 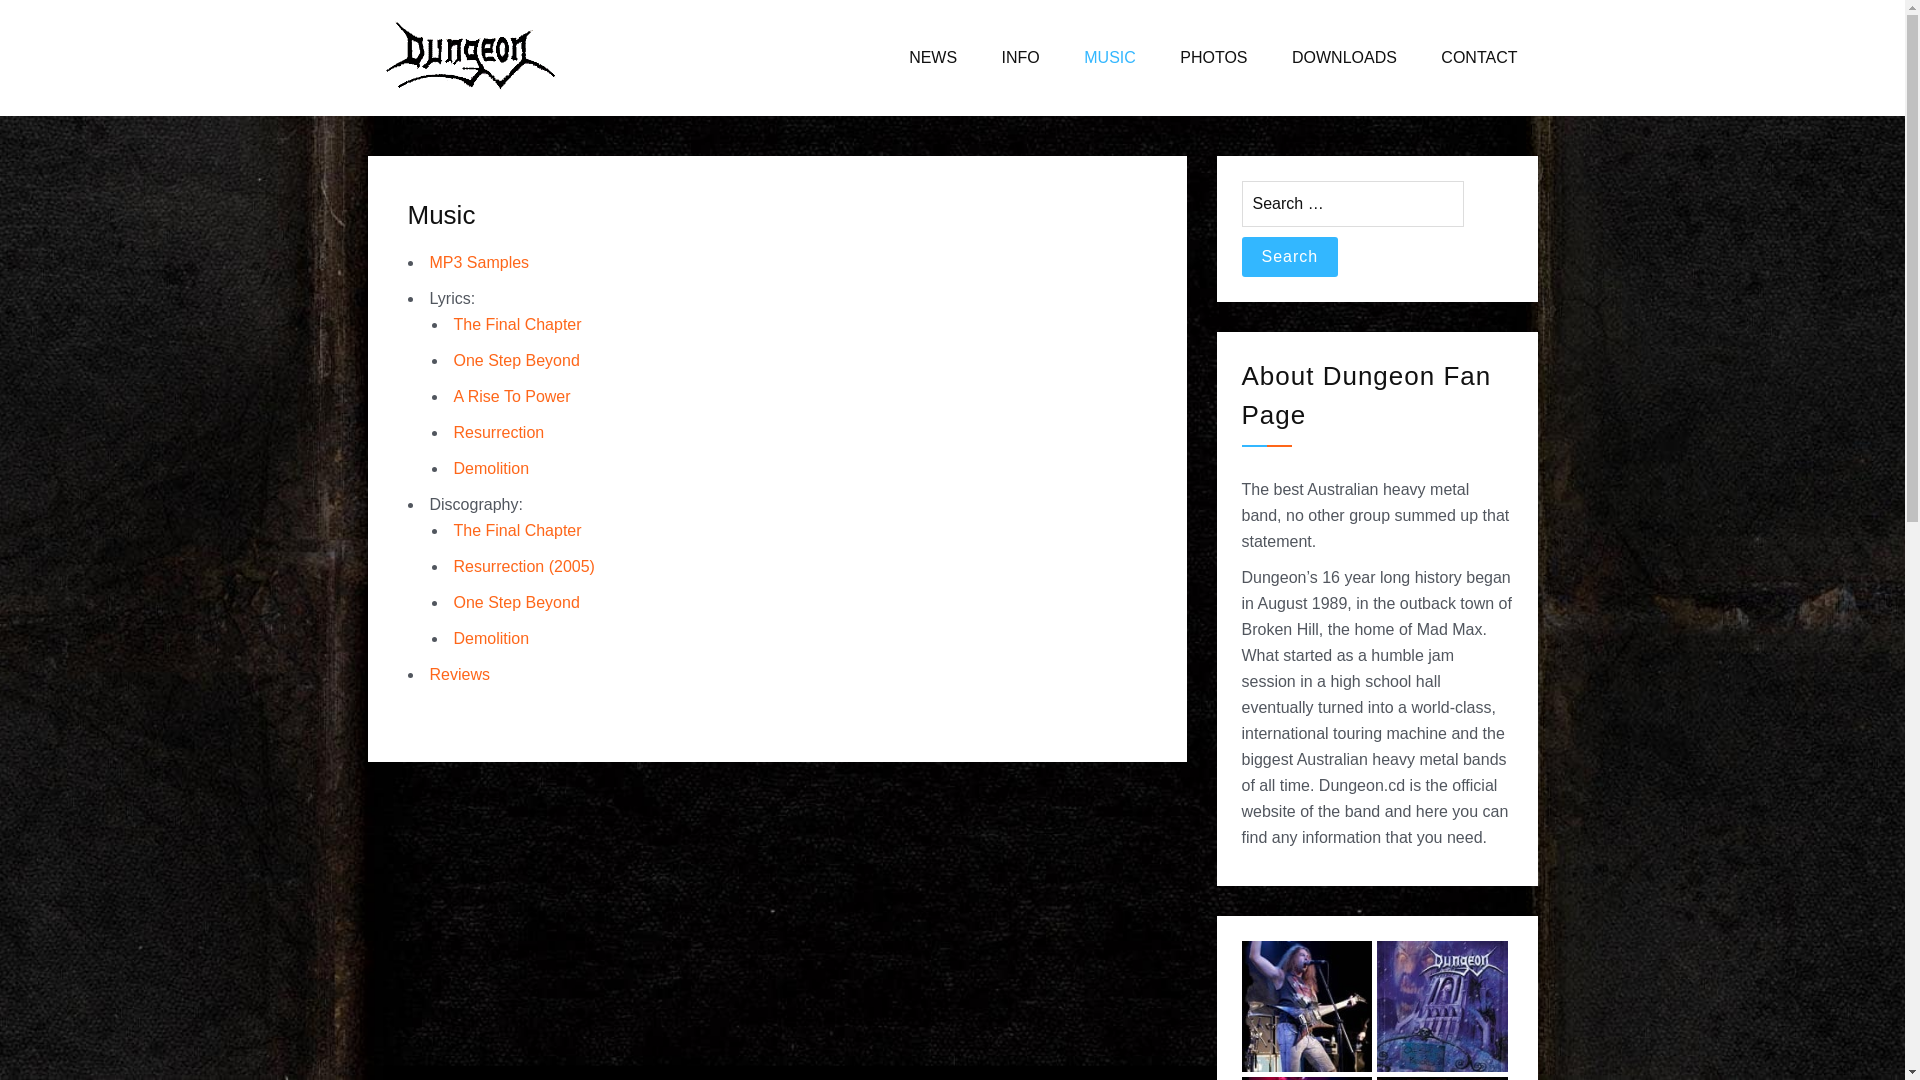 What do you see at coordinates (492, 468) in the screenshot?
I see `Demolition` at bounding box center [492, 468].